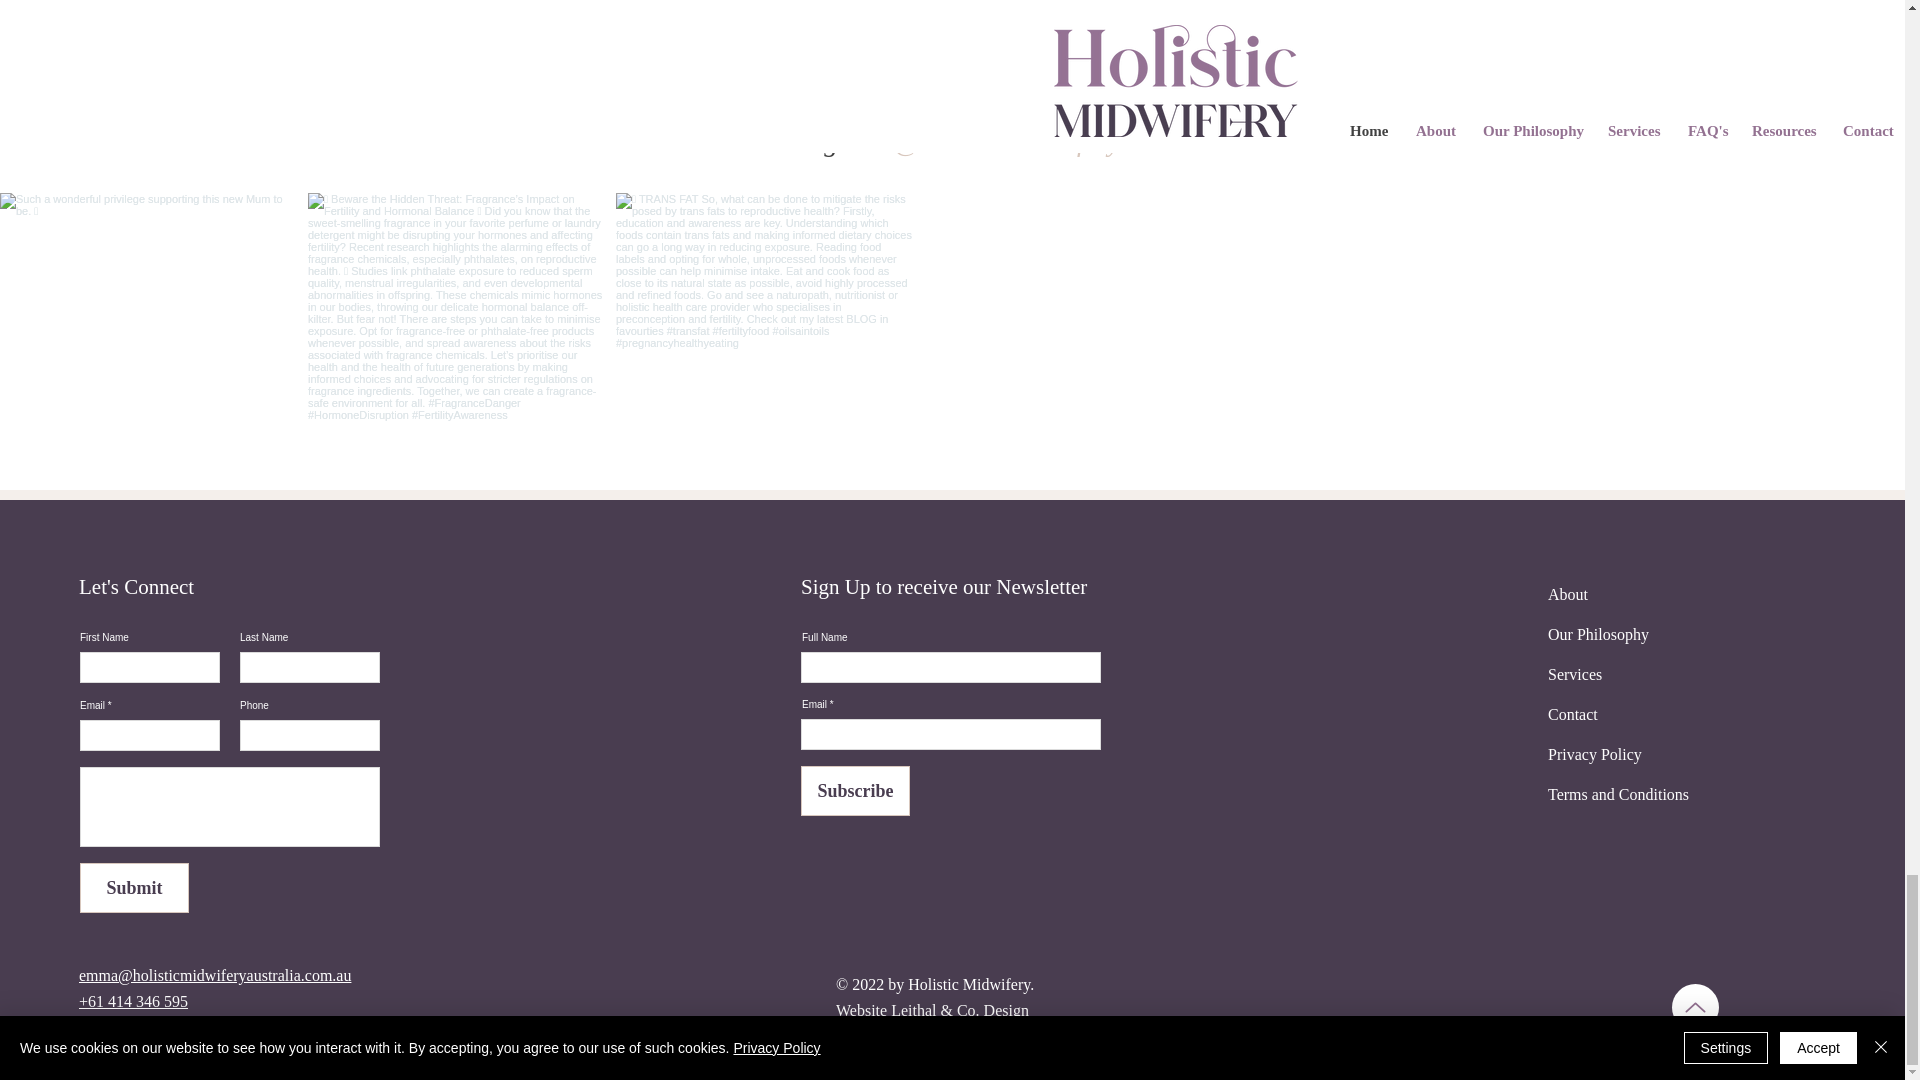 The height and width of the screenshot is (1080, 1920). Describe the element at coordinates (1574, 674) in the screenshot. I see `Services` at that location.